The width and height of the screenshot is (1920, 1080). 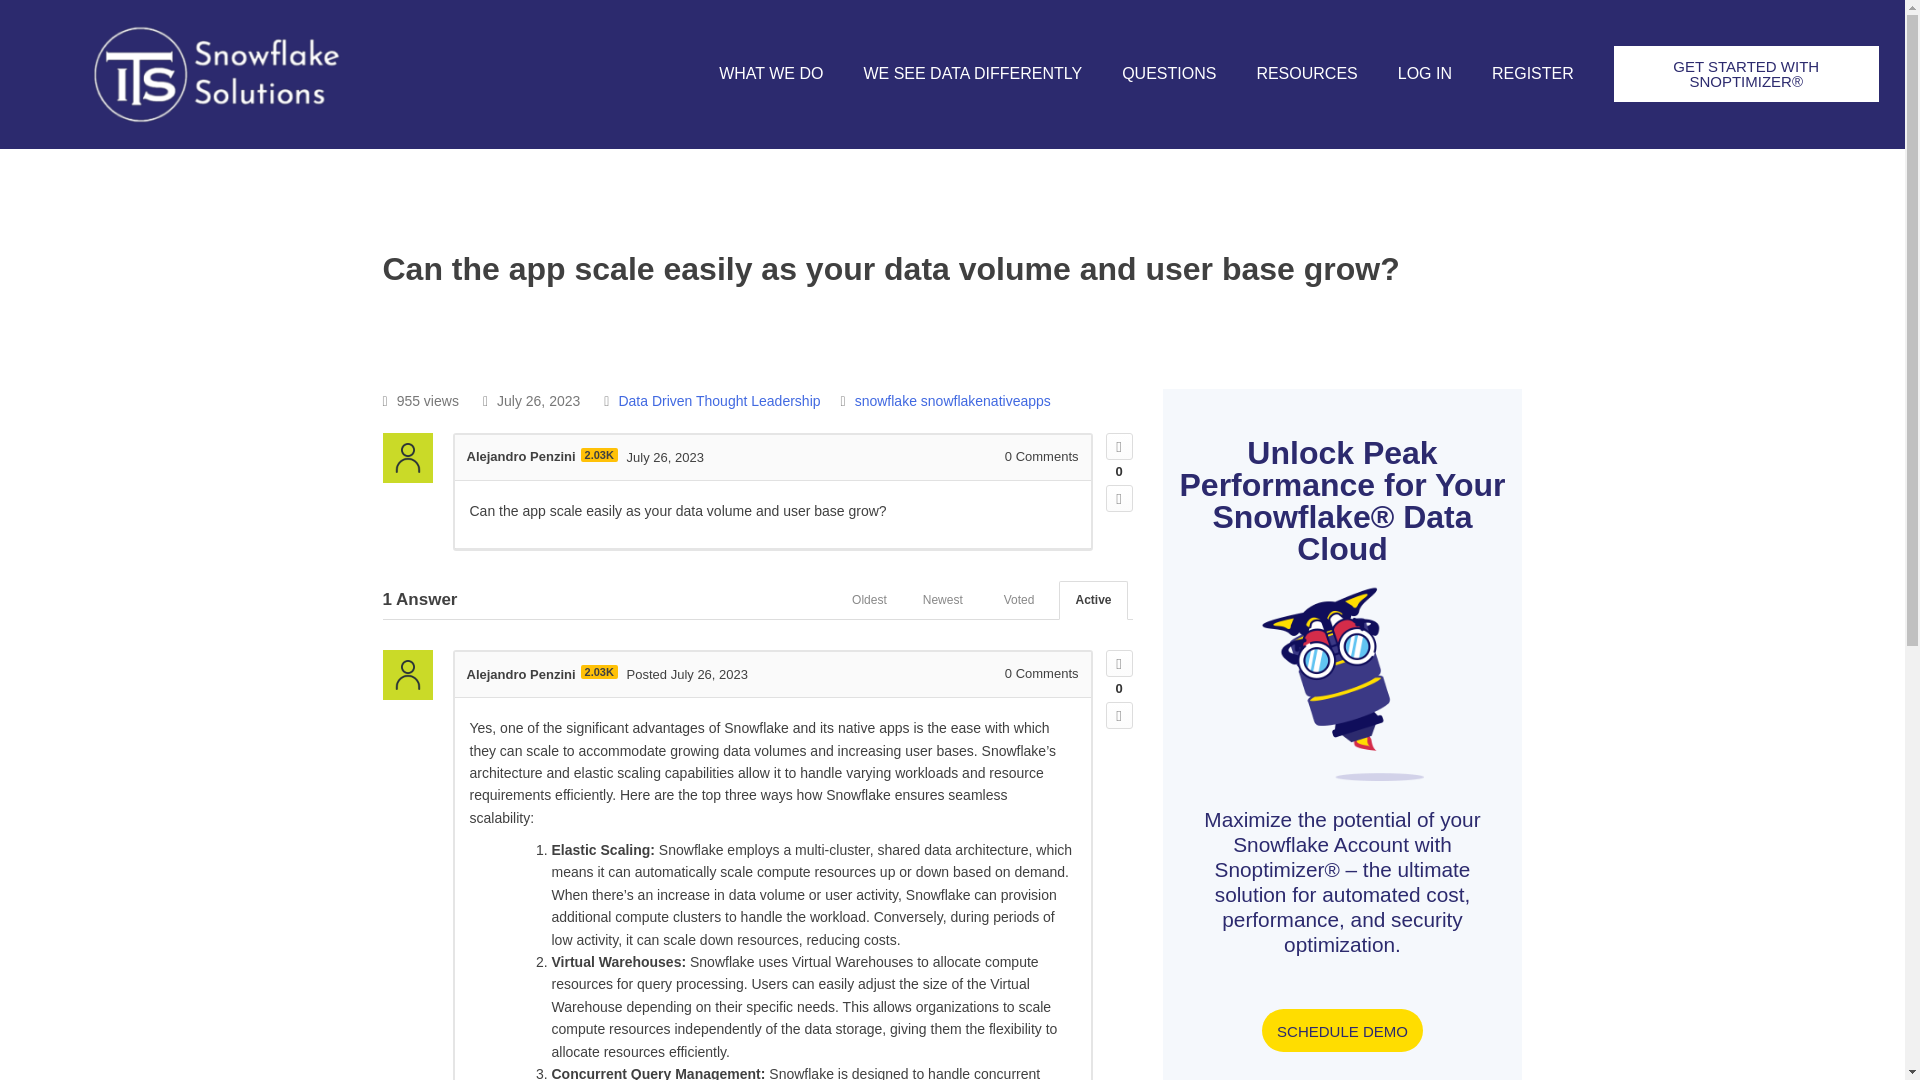 I want to click on July 26, 2023, so click(x=666, y=456).